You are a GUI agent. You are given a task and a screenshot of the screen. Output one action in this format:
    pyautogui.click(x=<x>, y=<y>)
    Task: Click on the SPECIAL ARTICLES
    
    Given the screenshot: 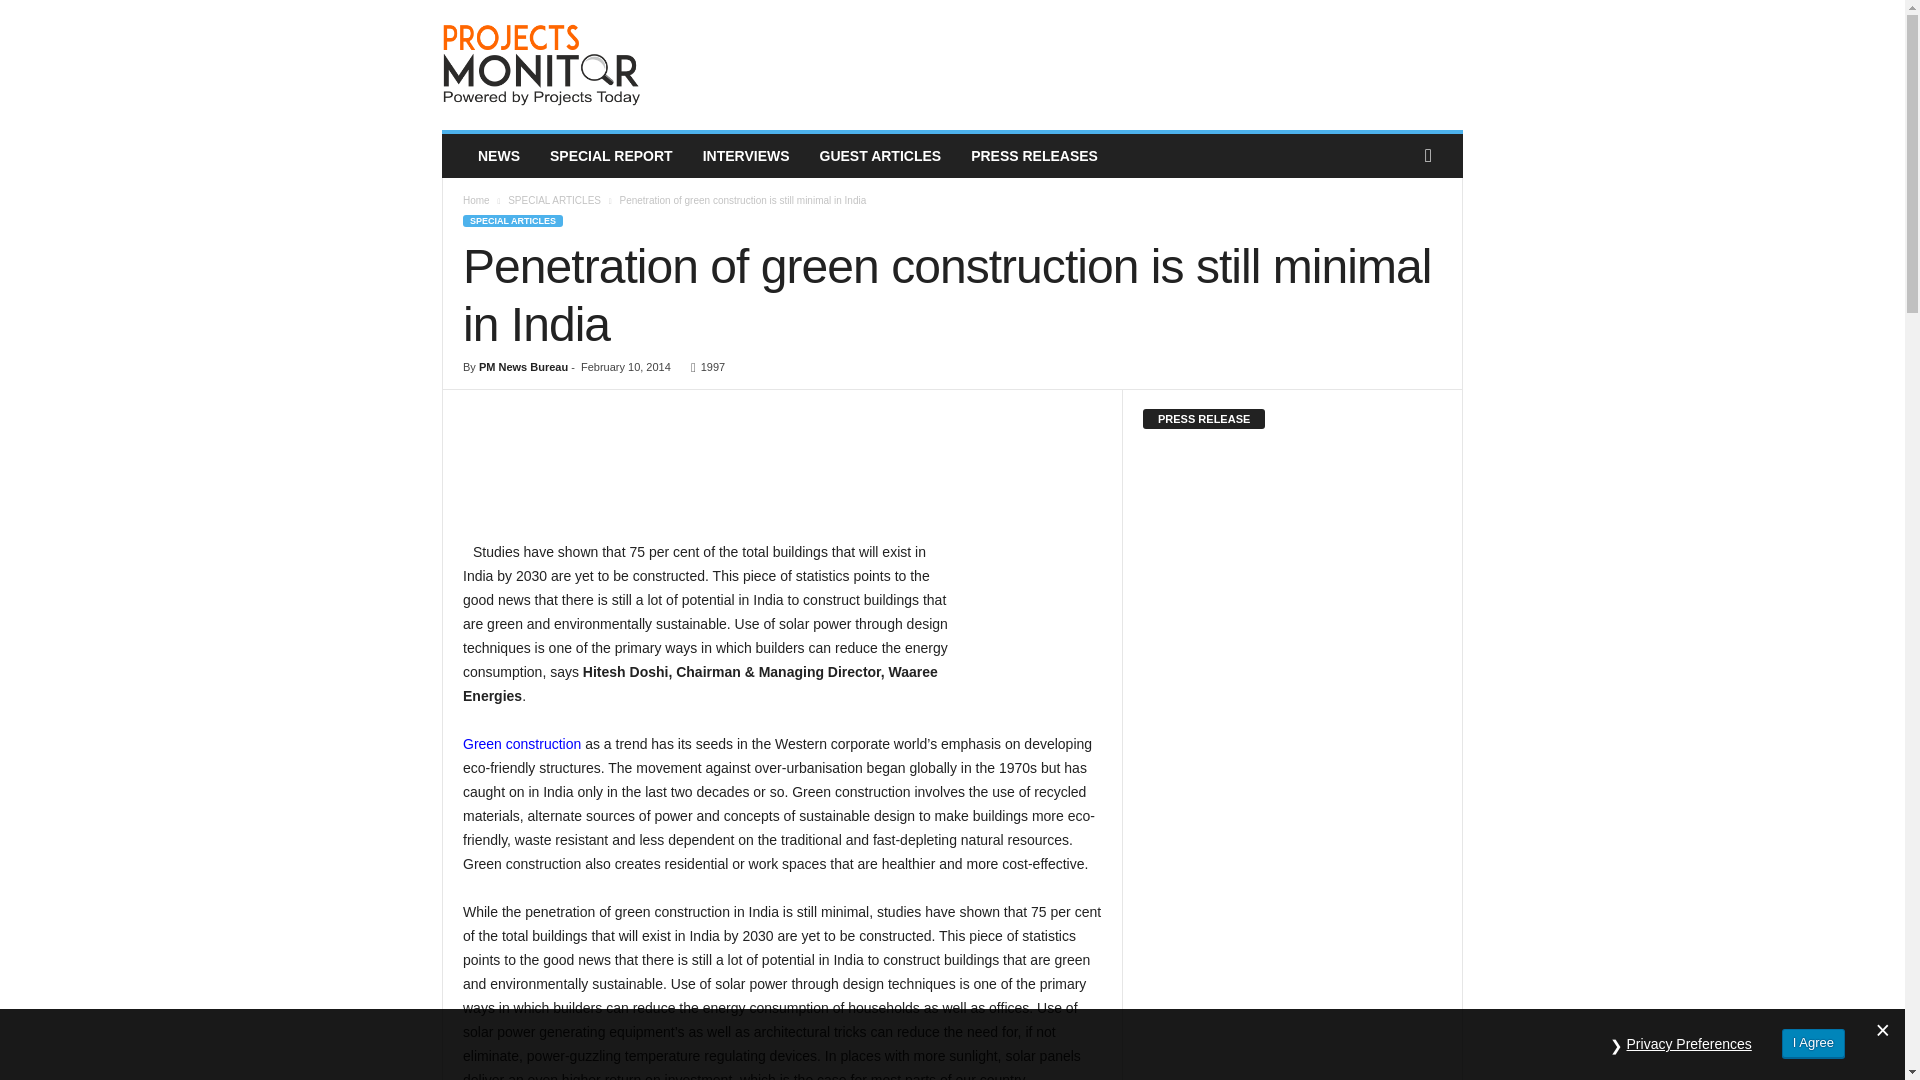 What is the action you would take?
    pyautogui.click(x=512, y=220)
    